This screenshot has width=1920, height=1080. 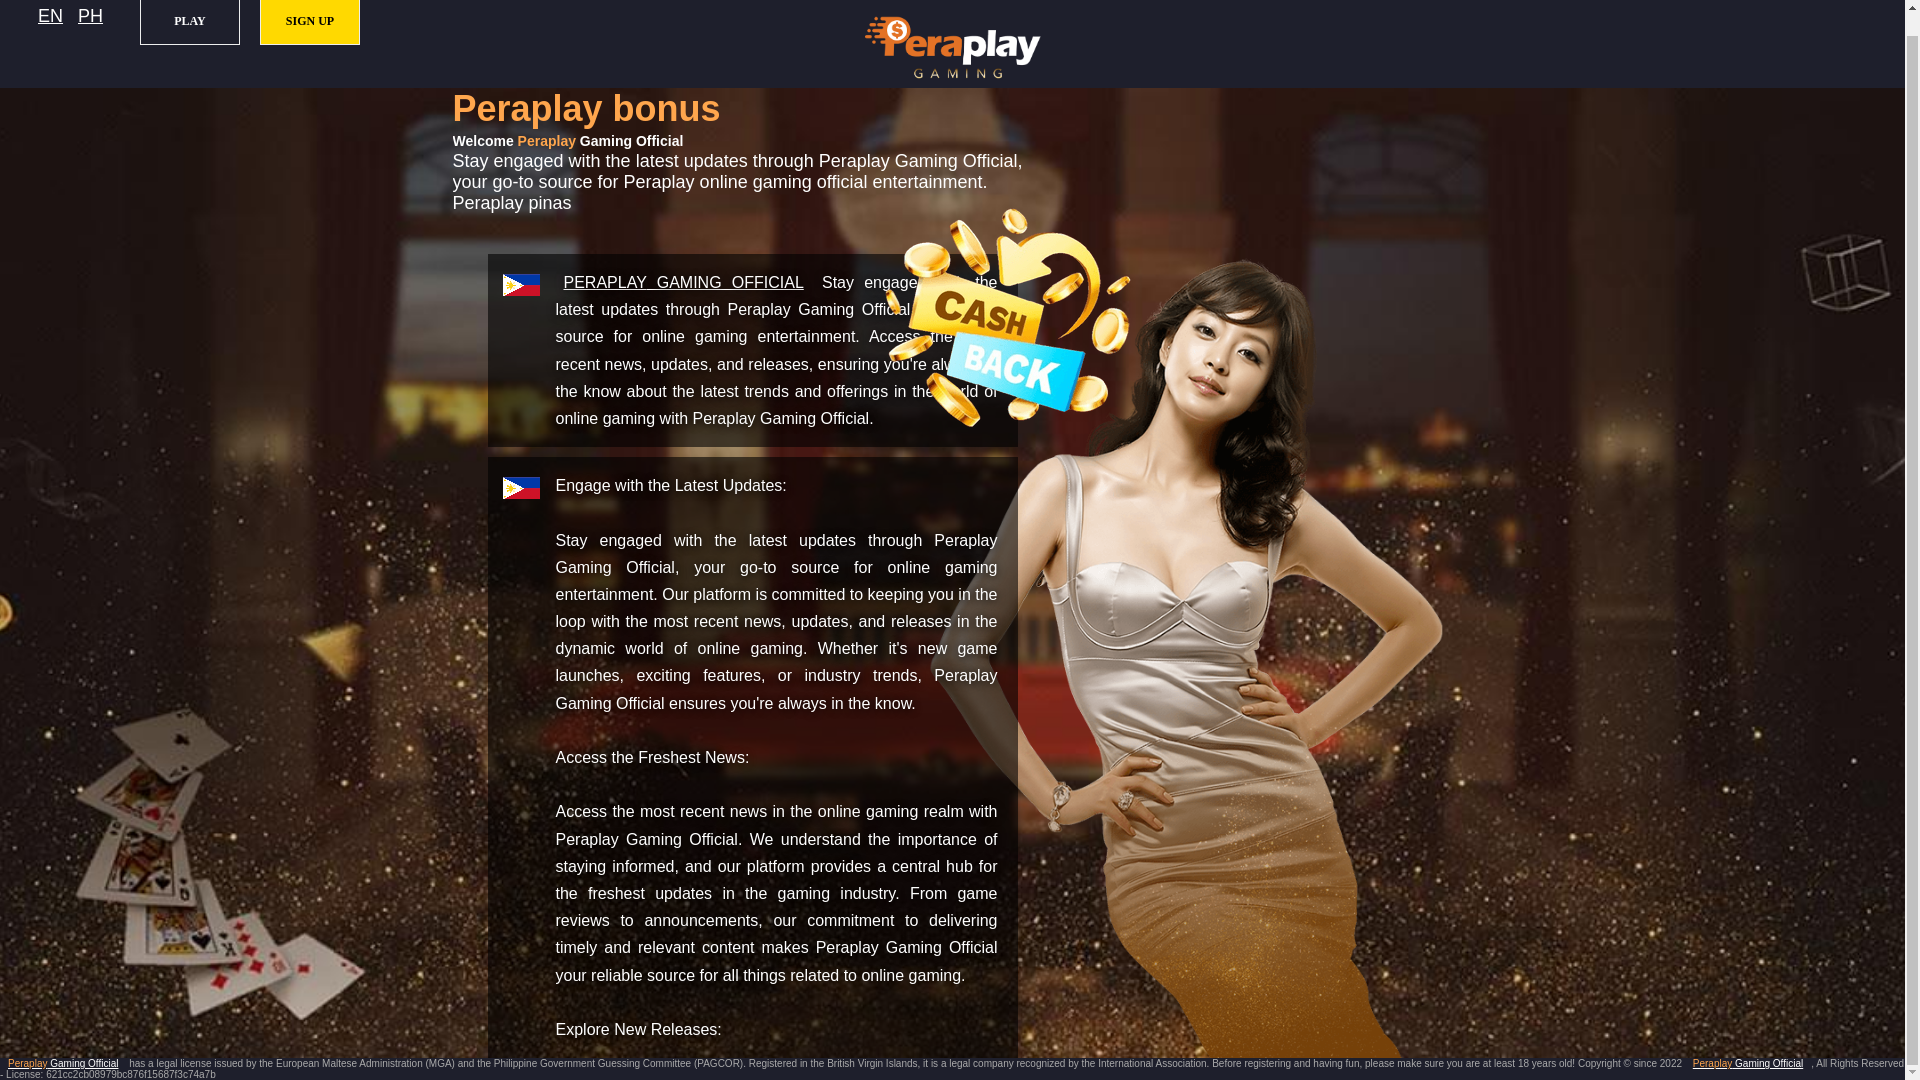 I want to click on EN, so click(x=50, y=16).